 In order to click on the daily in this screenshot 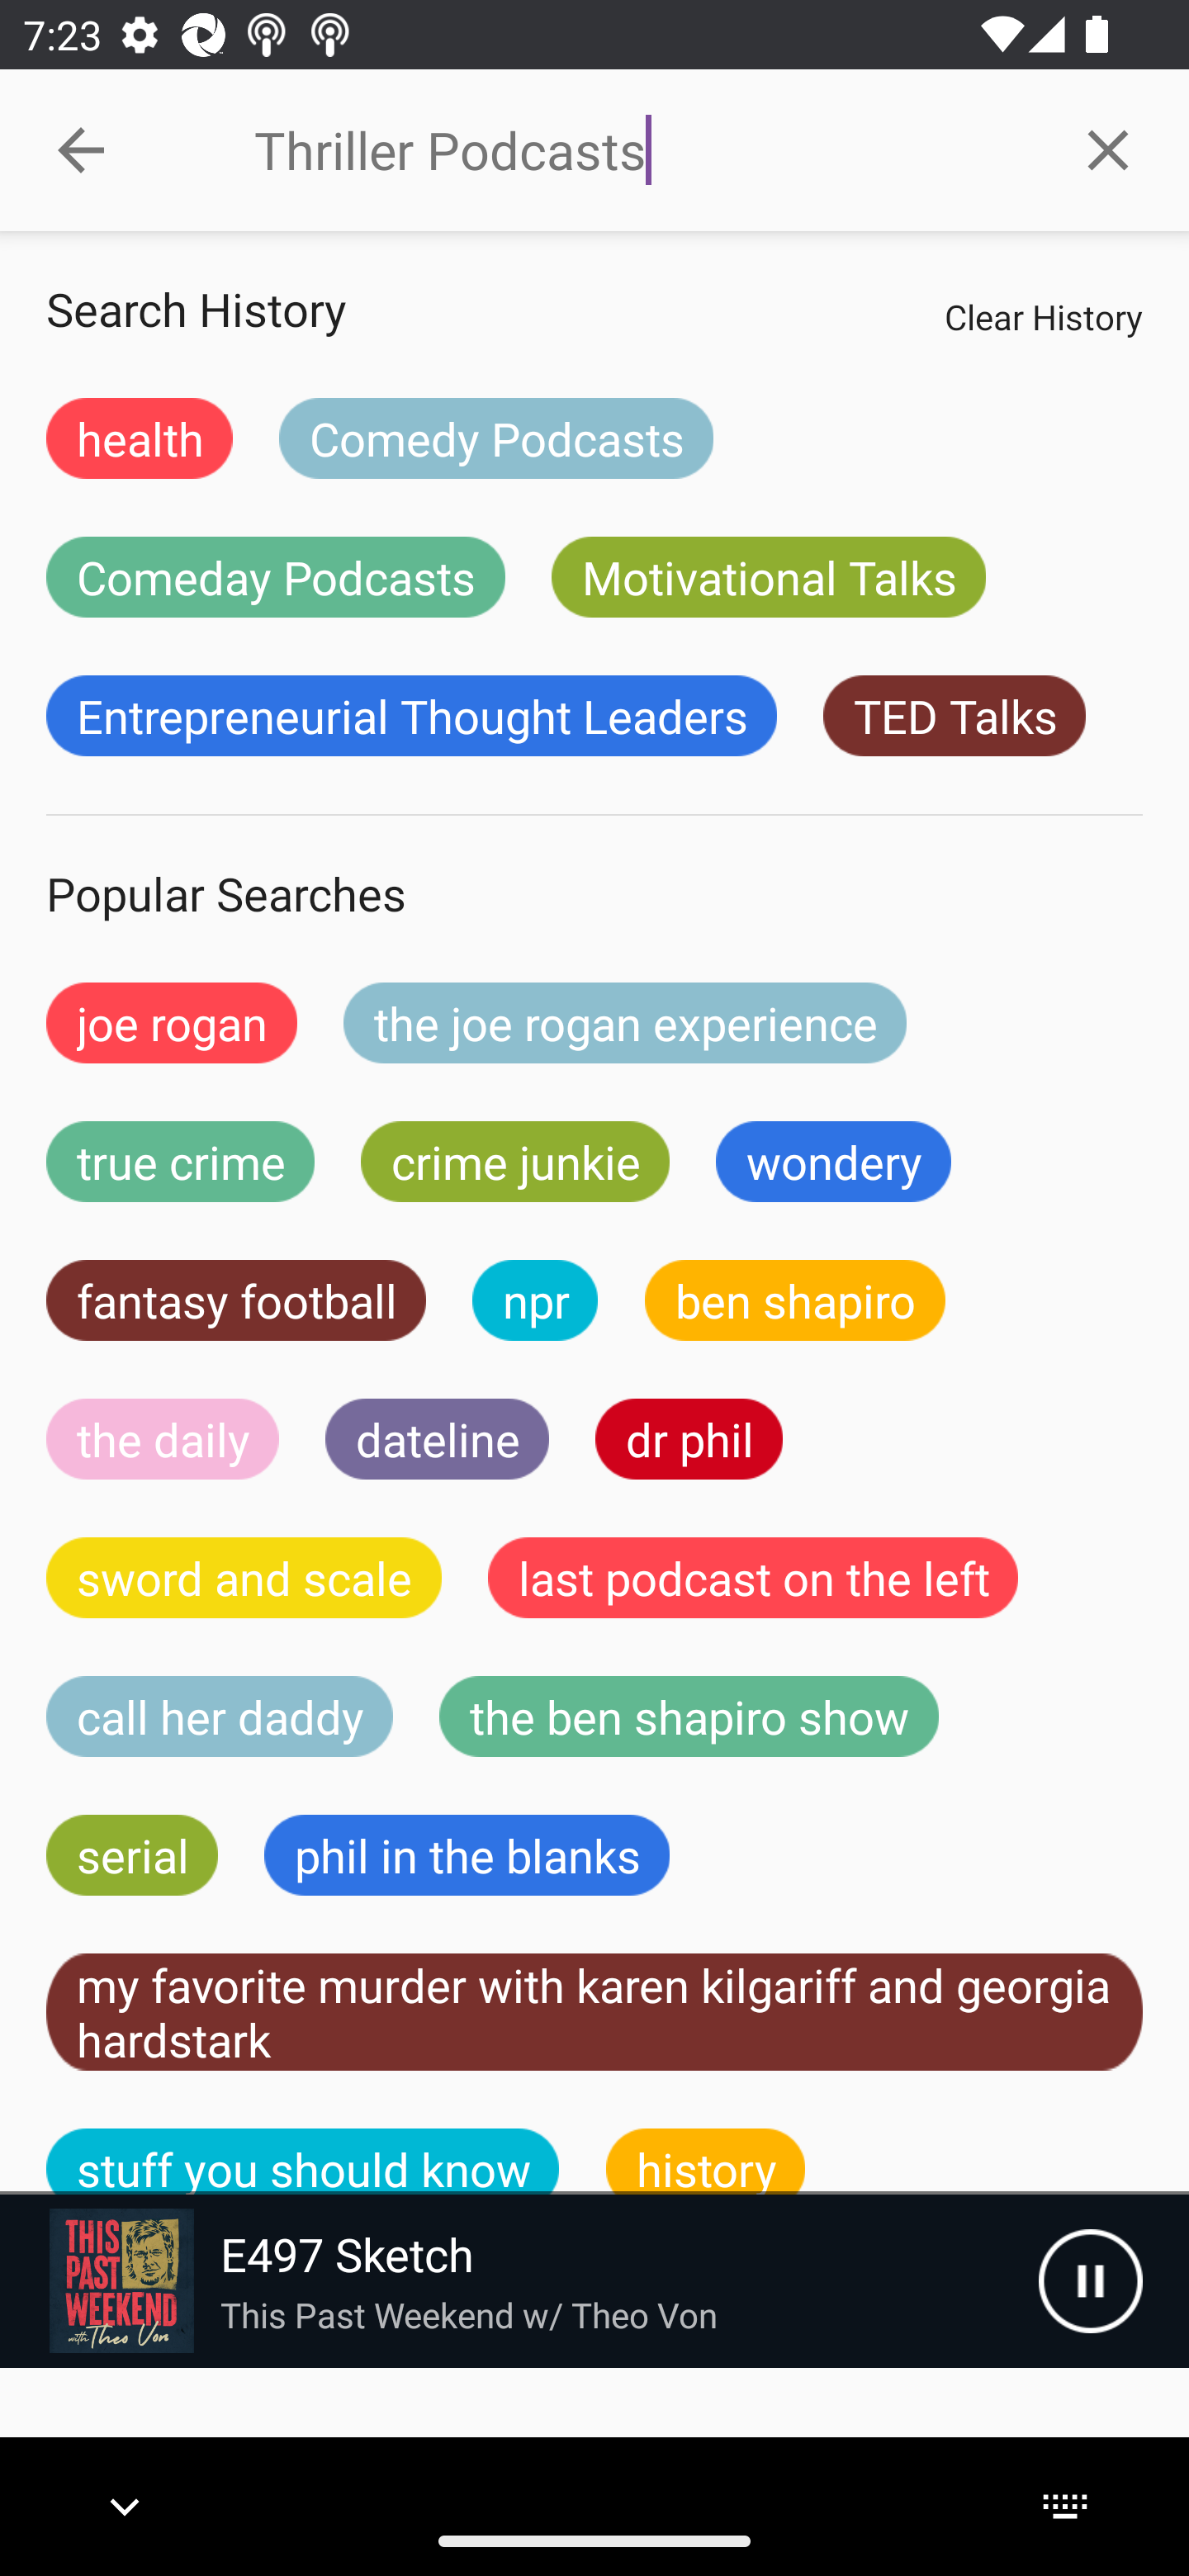, I will do `click(163, 1438)`.